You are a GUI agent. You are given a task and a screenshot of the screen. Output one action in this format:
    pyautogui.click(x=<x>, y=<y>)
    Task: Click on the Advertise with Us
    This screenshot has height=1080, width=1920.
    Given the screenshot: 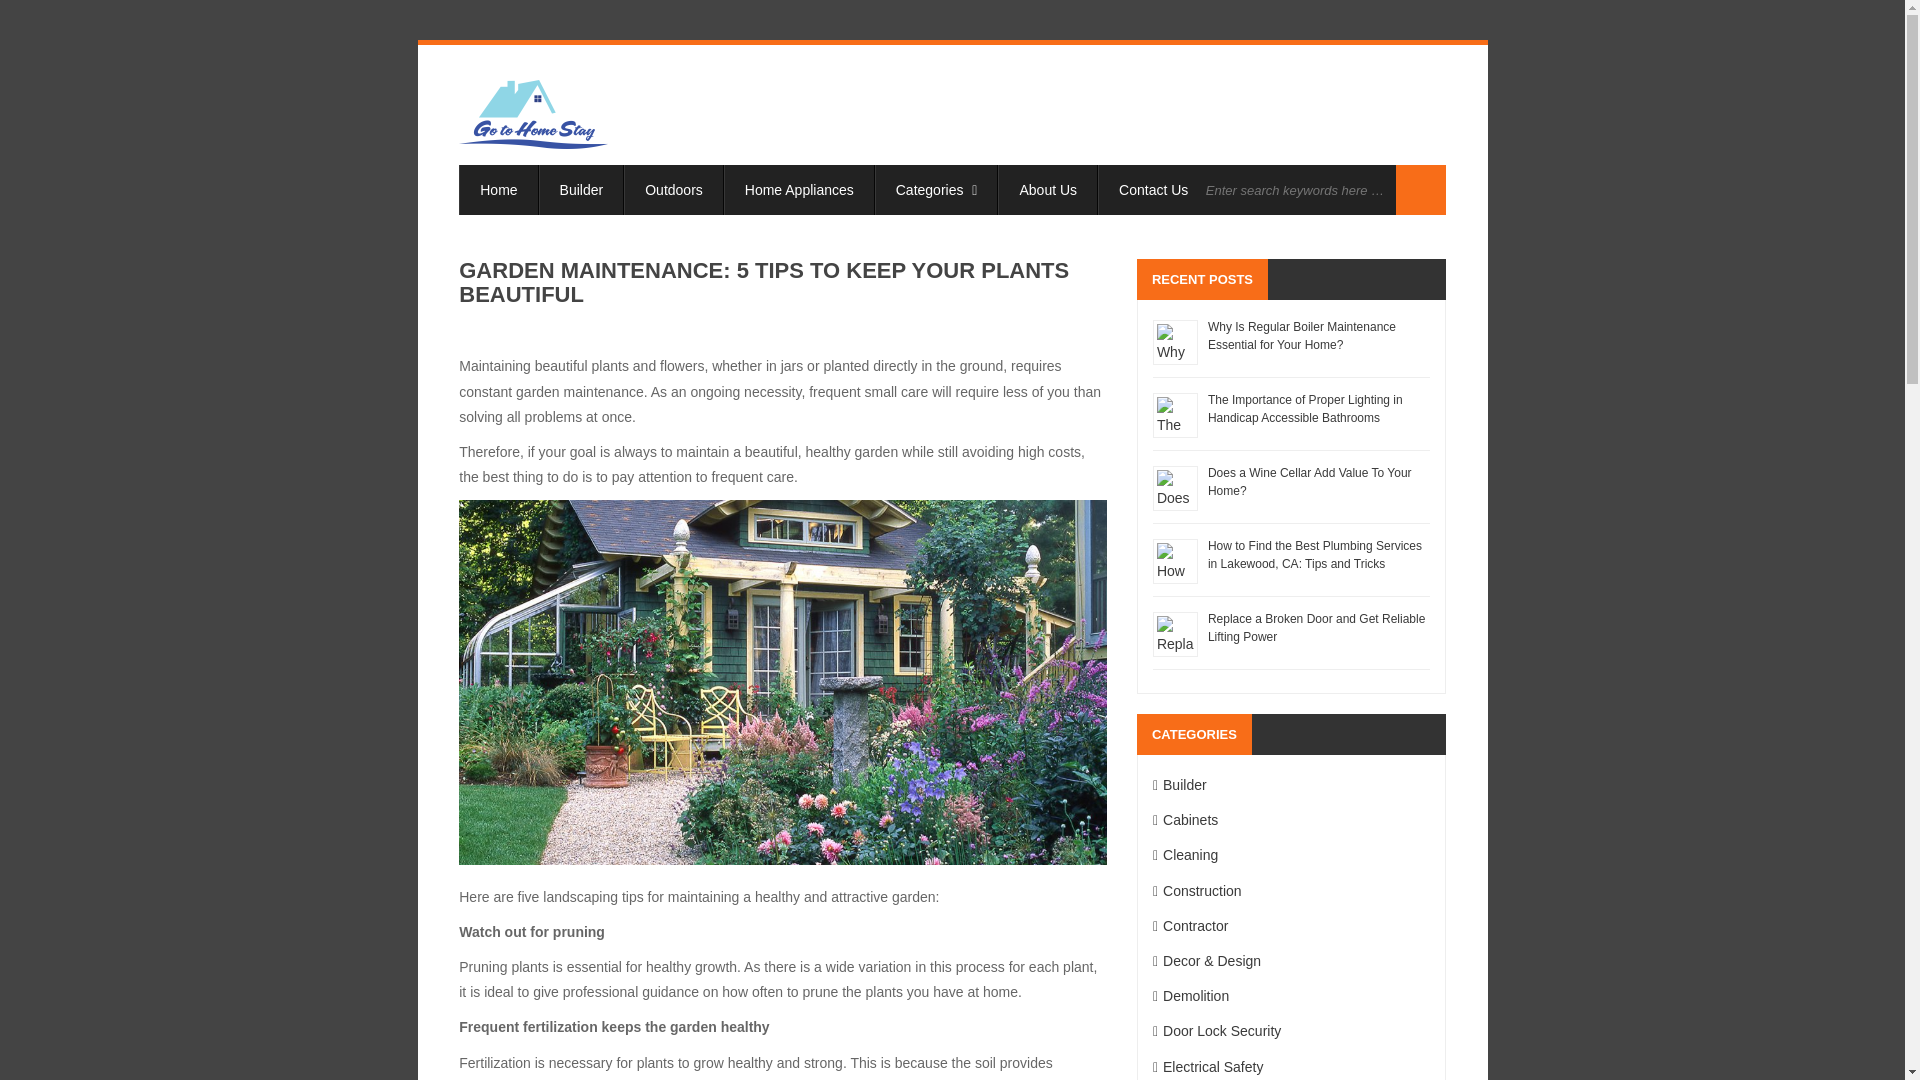 What is the action you would take?
    pyautogui.click(x=1284, y=190)
    